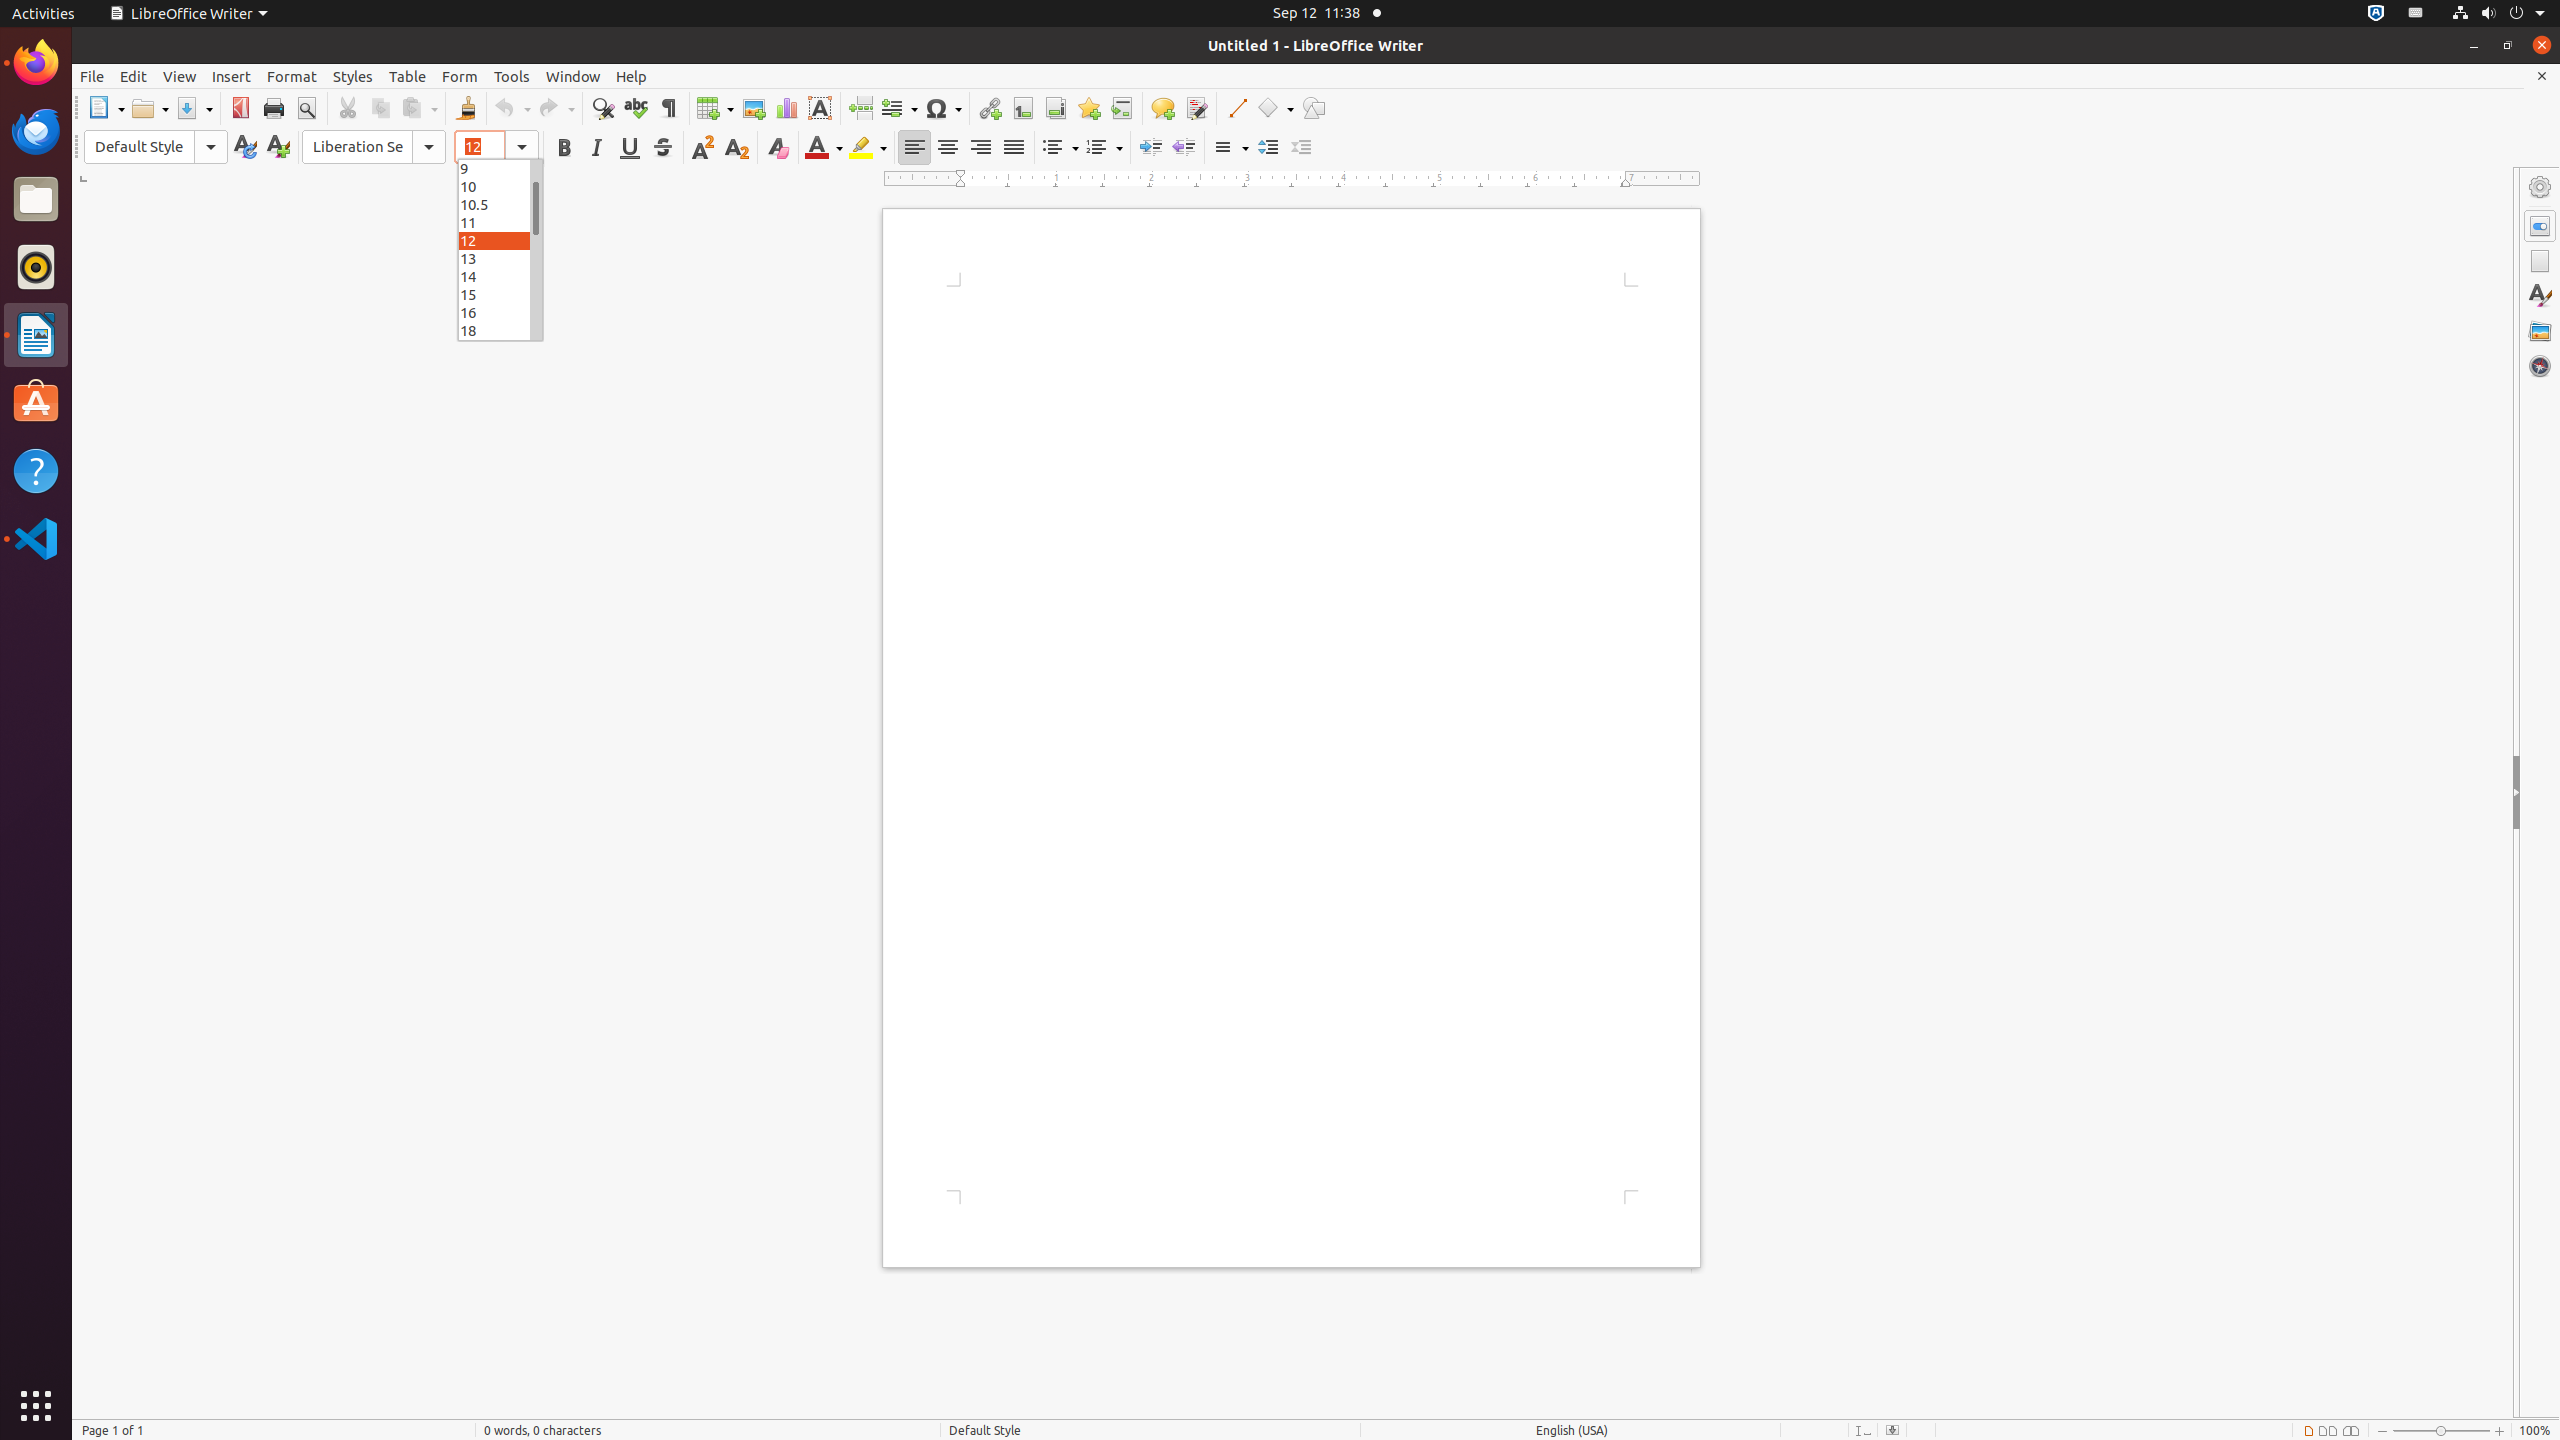 The height and width of the screenshot is (1440, 2560). I want to click on Help, so click(632, 76).